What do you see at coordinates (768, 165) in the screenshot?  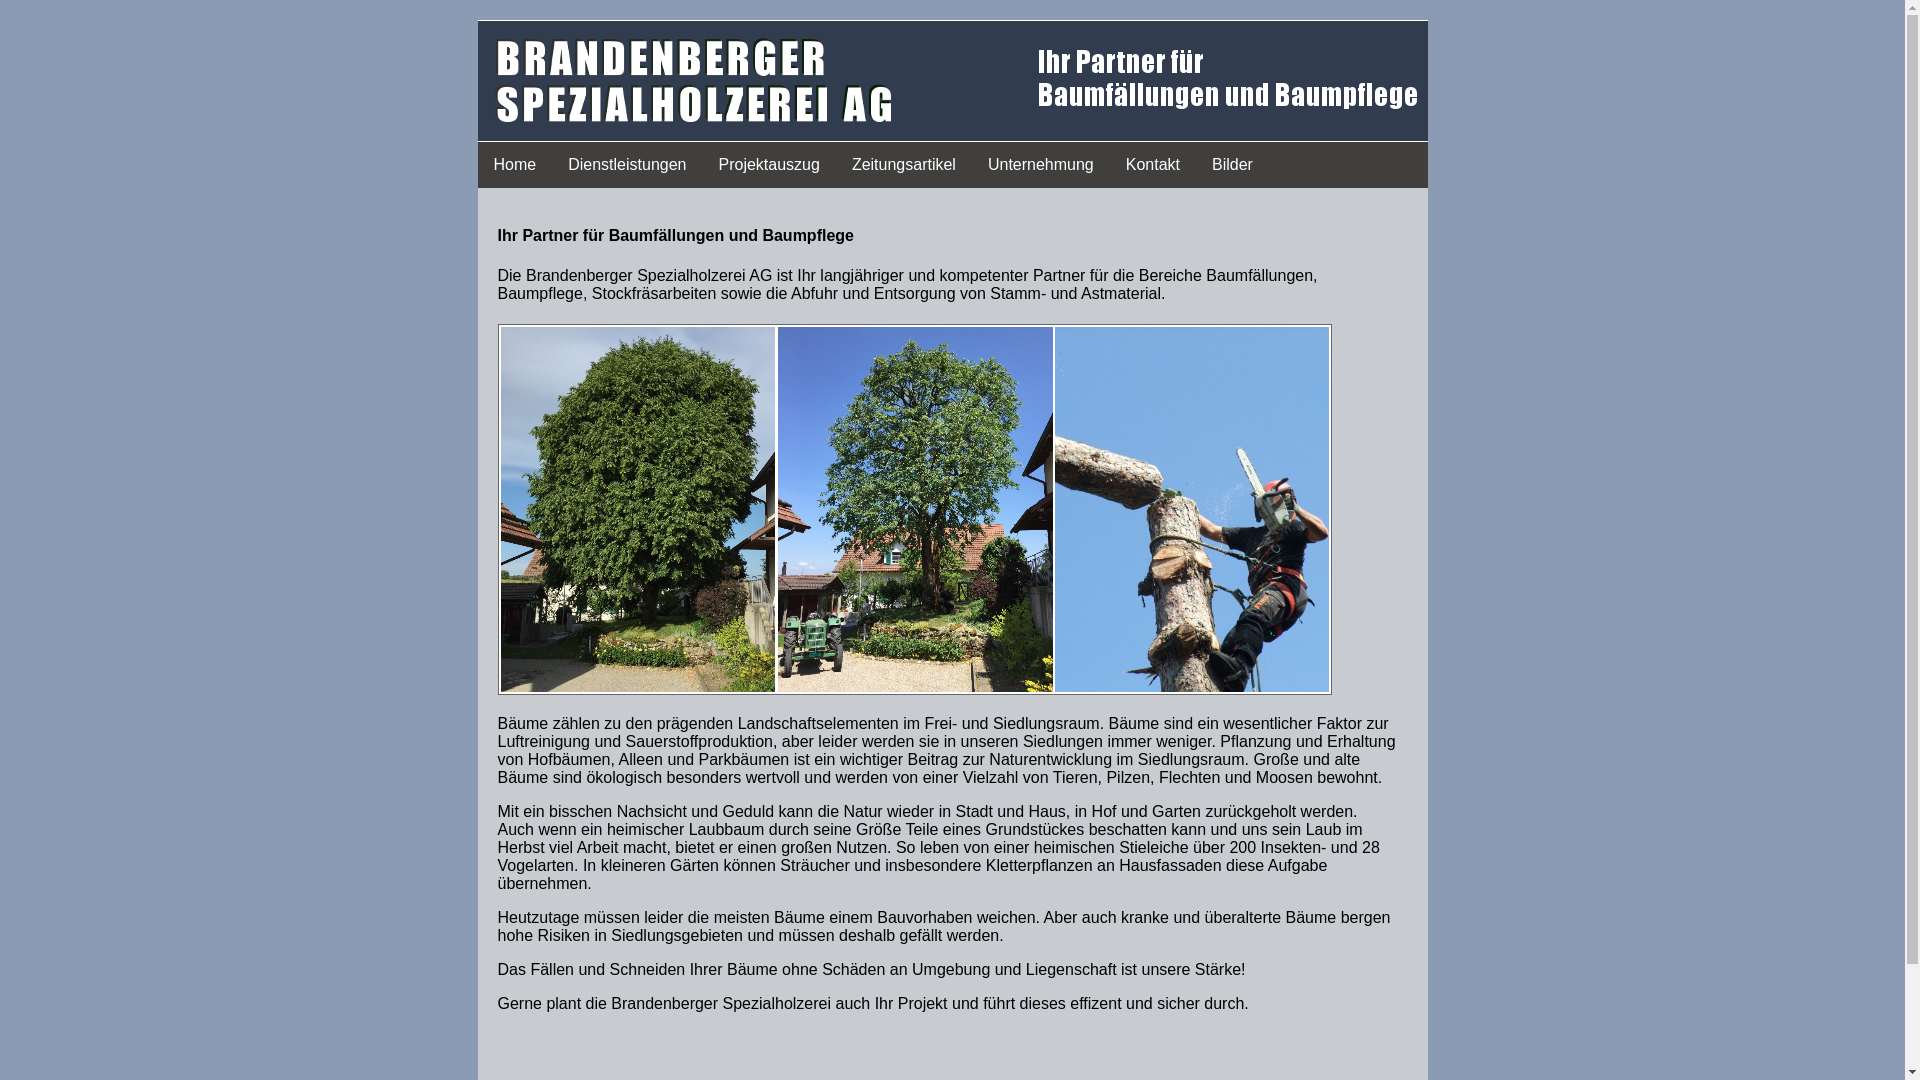 I see `Projektauszug` at bounding box center [768, 165].